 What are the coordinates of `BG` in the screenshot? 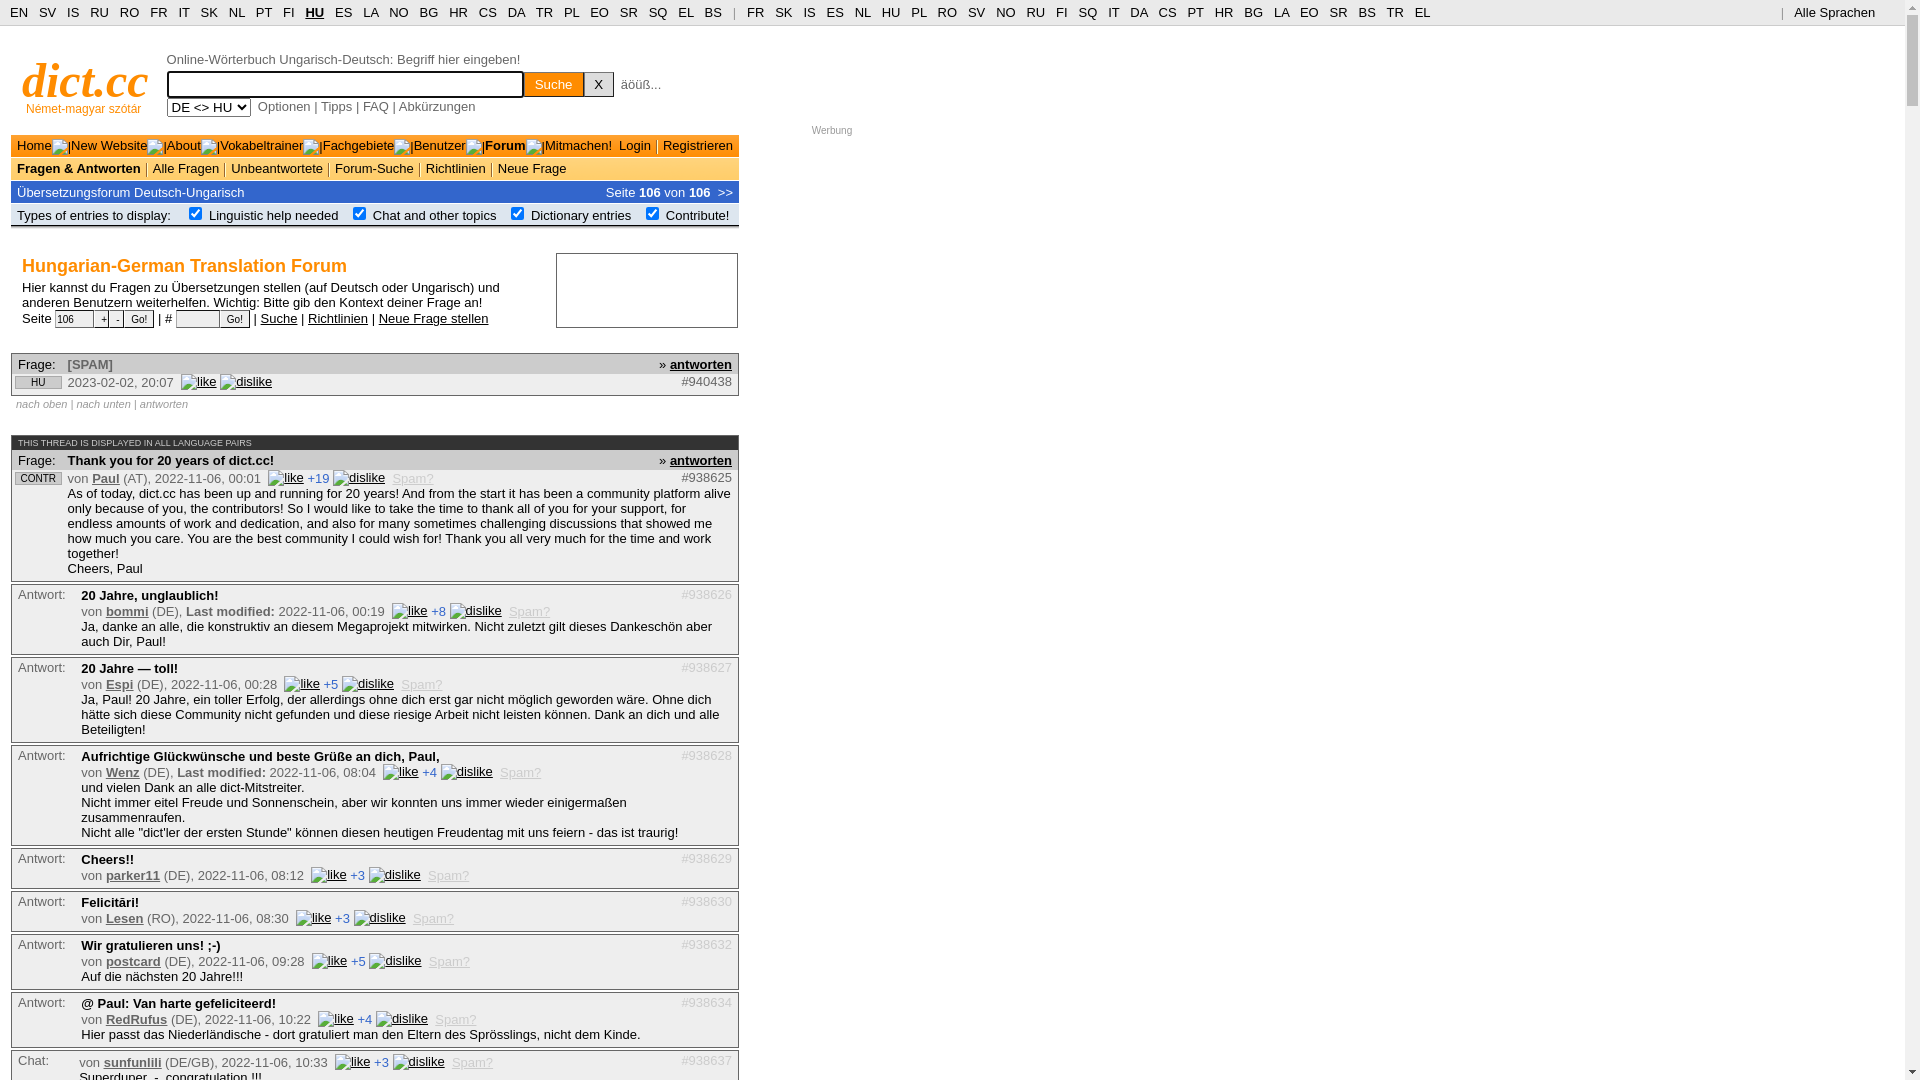 It's located at (430, 12).